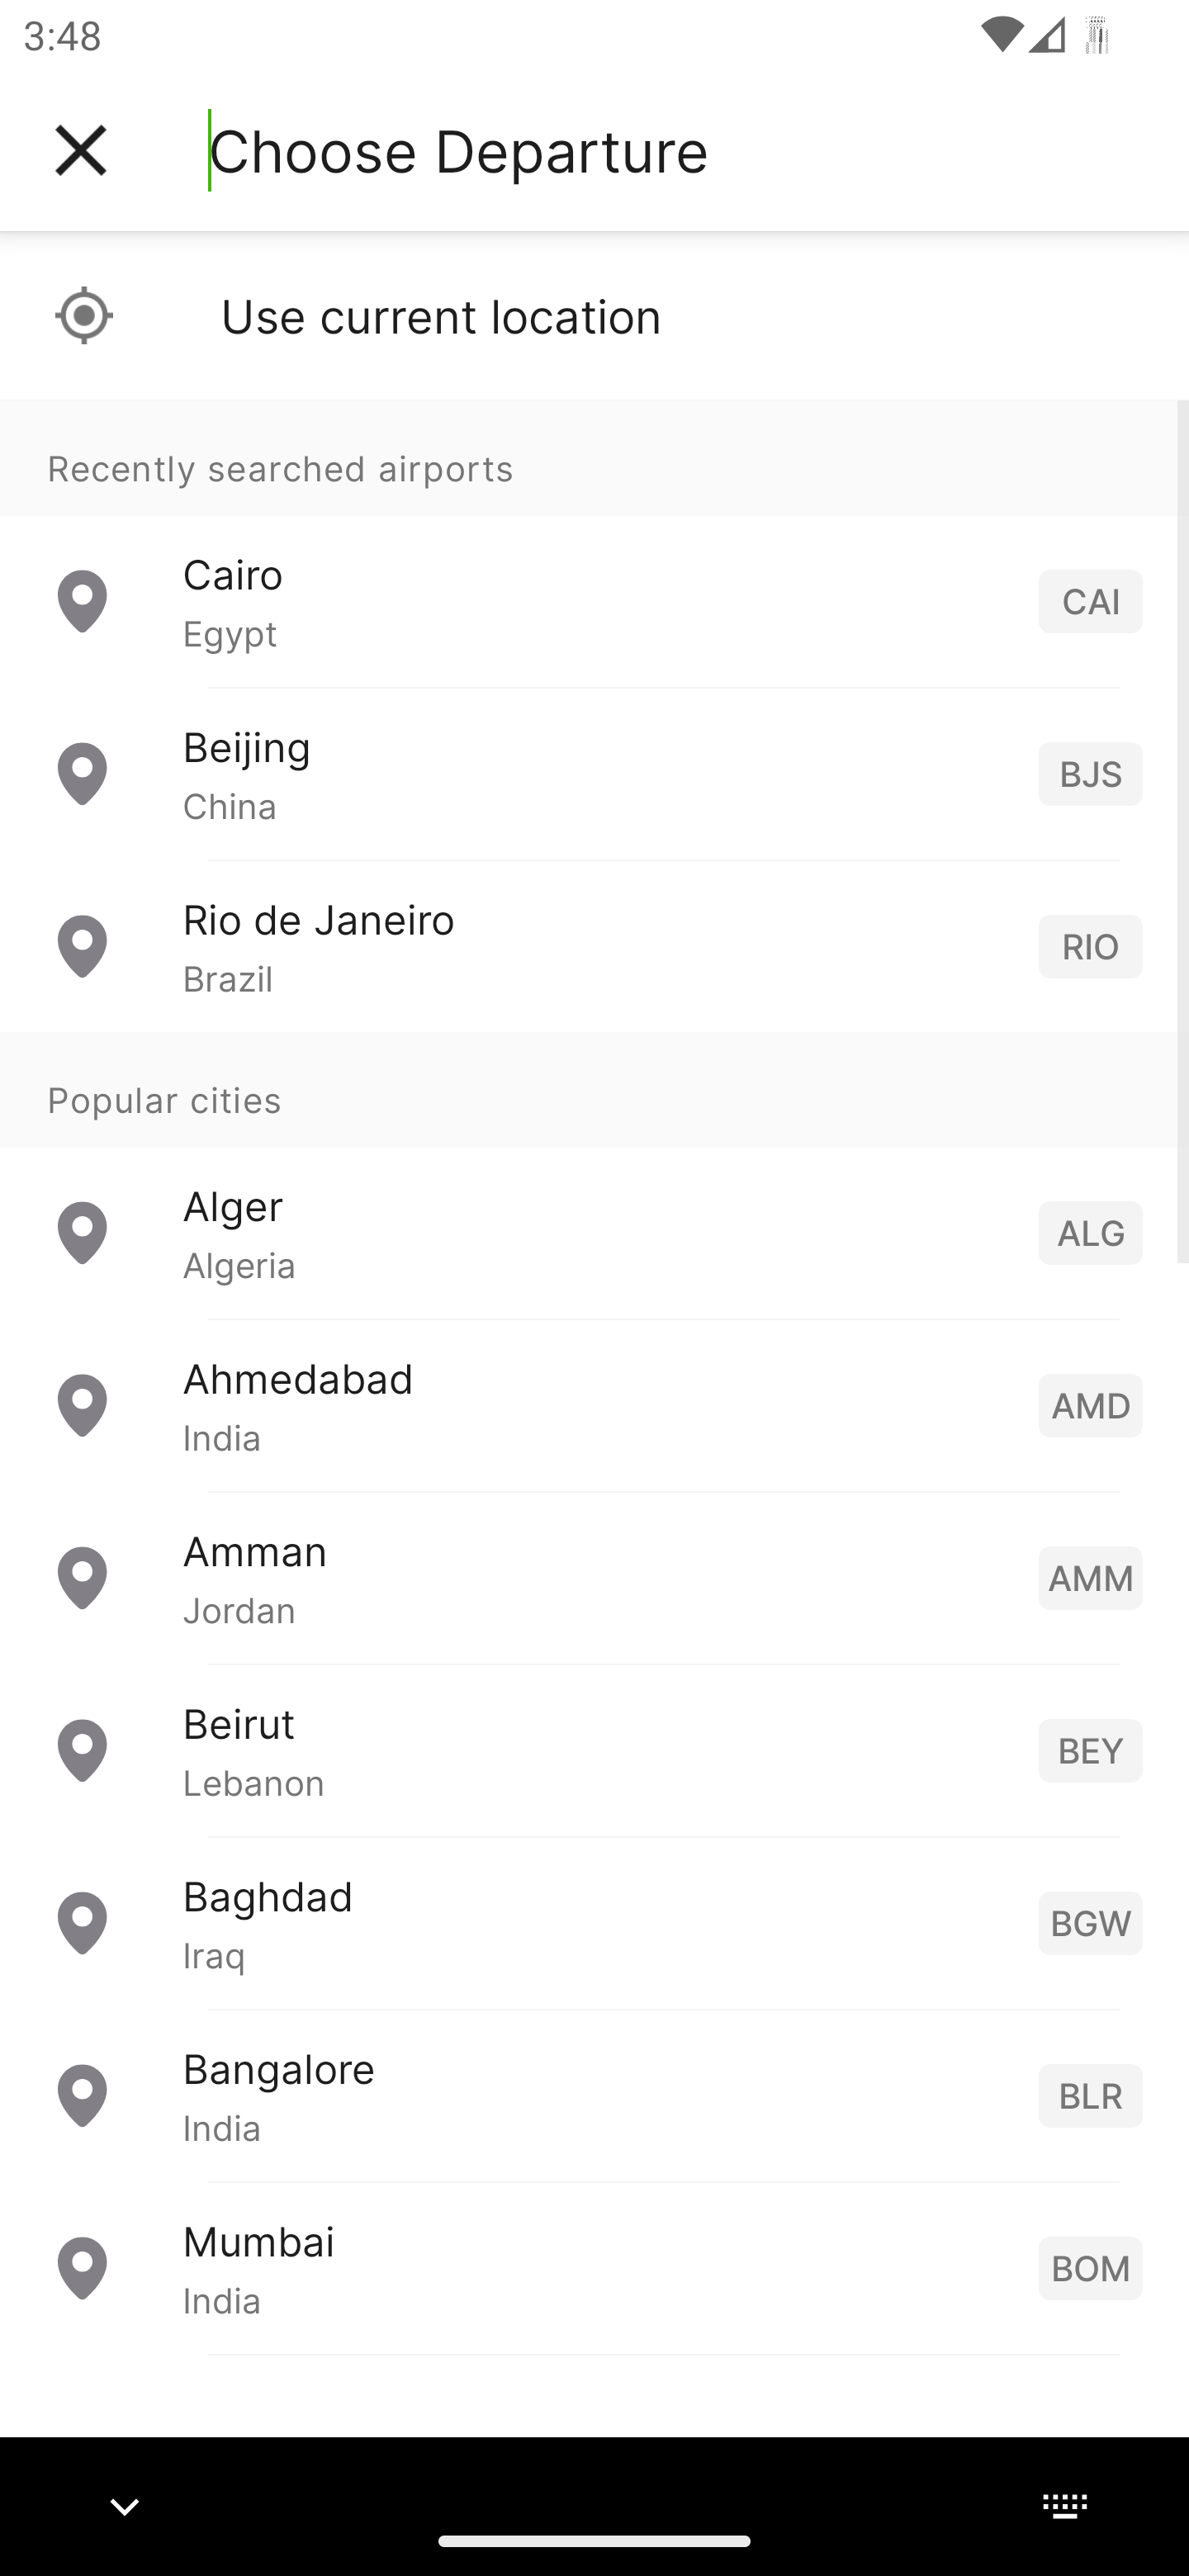 The width and height of the screenshot is (1189, 2576). Describe the element at coordinates (594, 543) in the screenshot. I see `Recently searched airports Cairo Egypt CAI` at that location.